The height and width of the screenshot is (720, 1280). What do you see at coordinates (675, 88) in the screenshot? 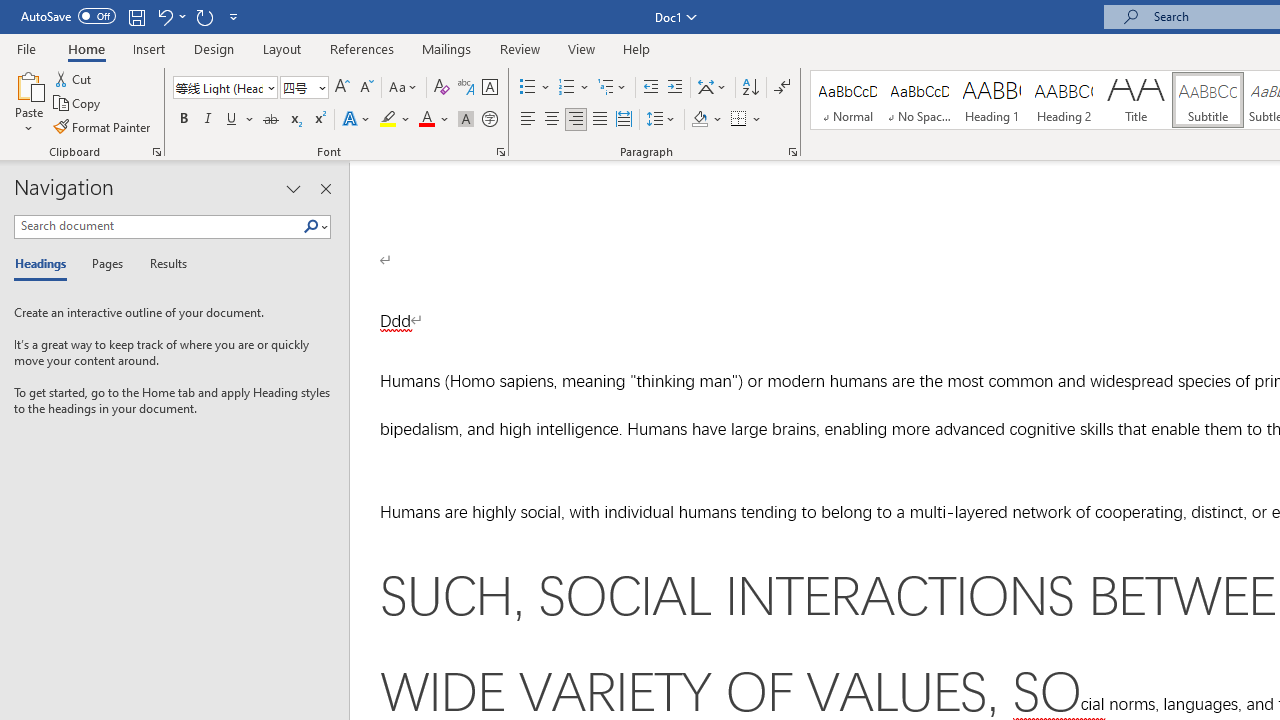
I see `Increase Indent` at bounding box center [675, 88].